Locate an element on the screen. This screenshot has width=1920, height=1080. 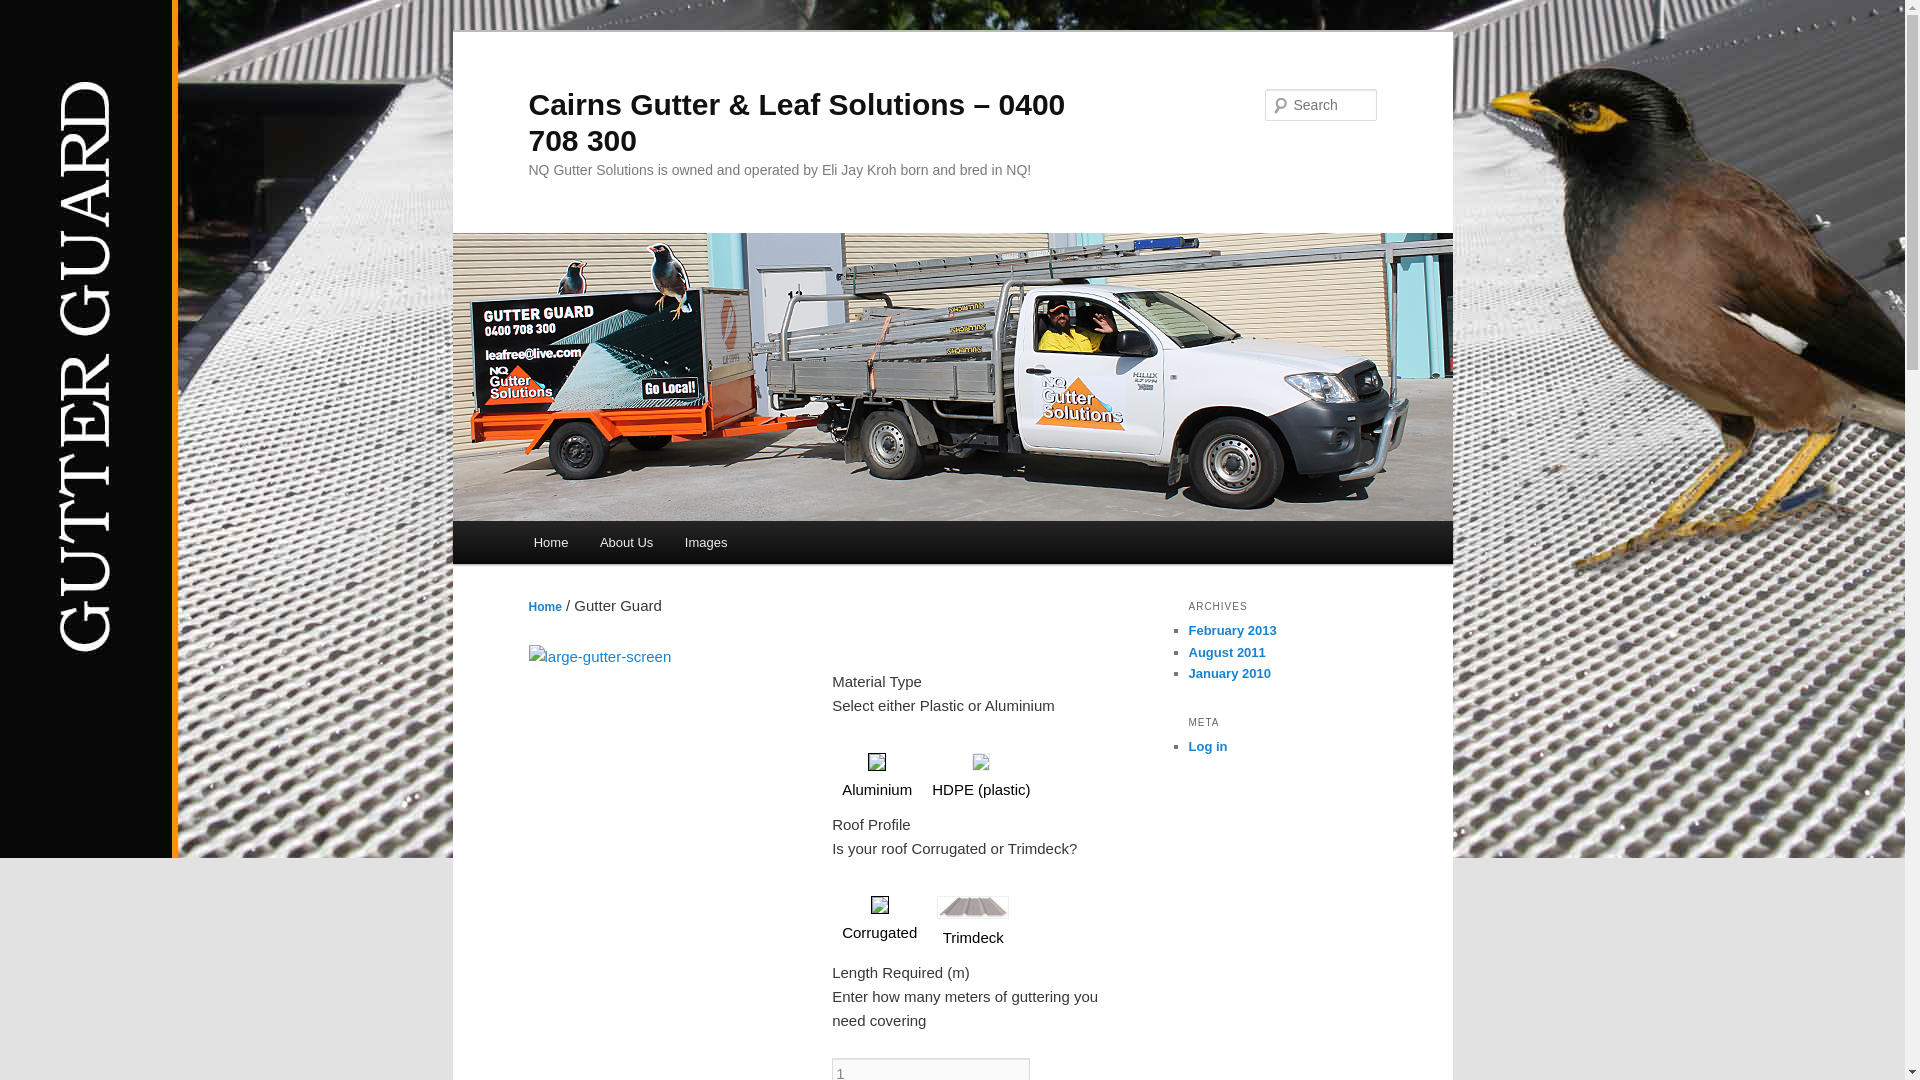
Home is located at coordinates (551, 542).